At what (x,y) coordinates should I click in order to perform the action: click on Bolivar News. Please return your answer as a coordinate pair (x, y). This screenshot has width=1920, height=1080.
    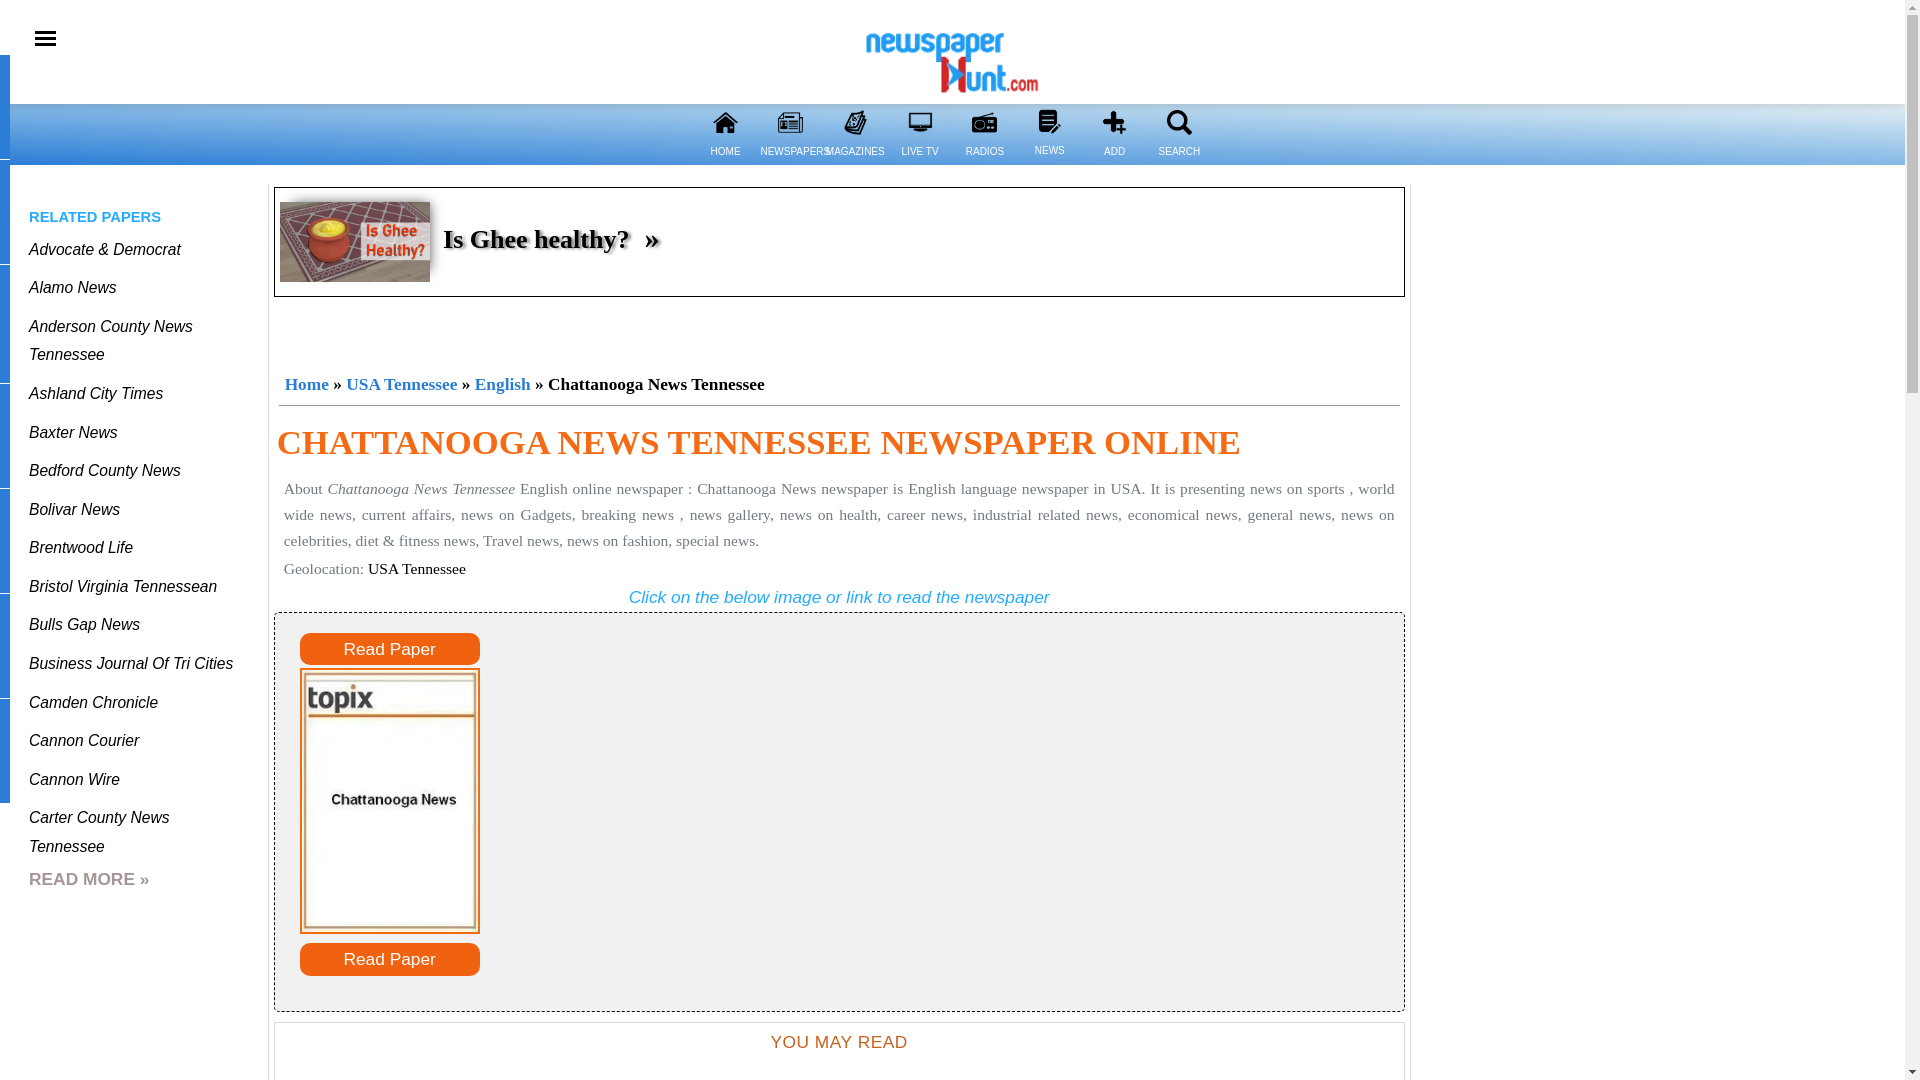
    Looking at the image, I should click on (74, 510).